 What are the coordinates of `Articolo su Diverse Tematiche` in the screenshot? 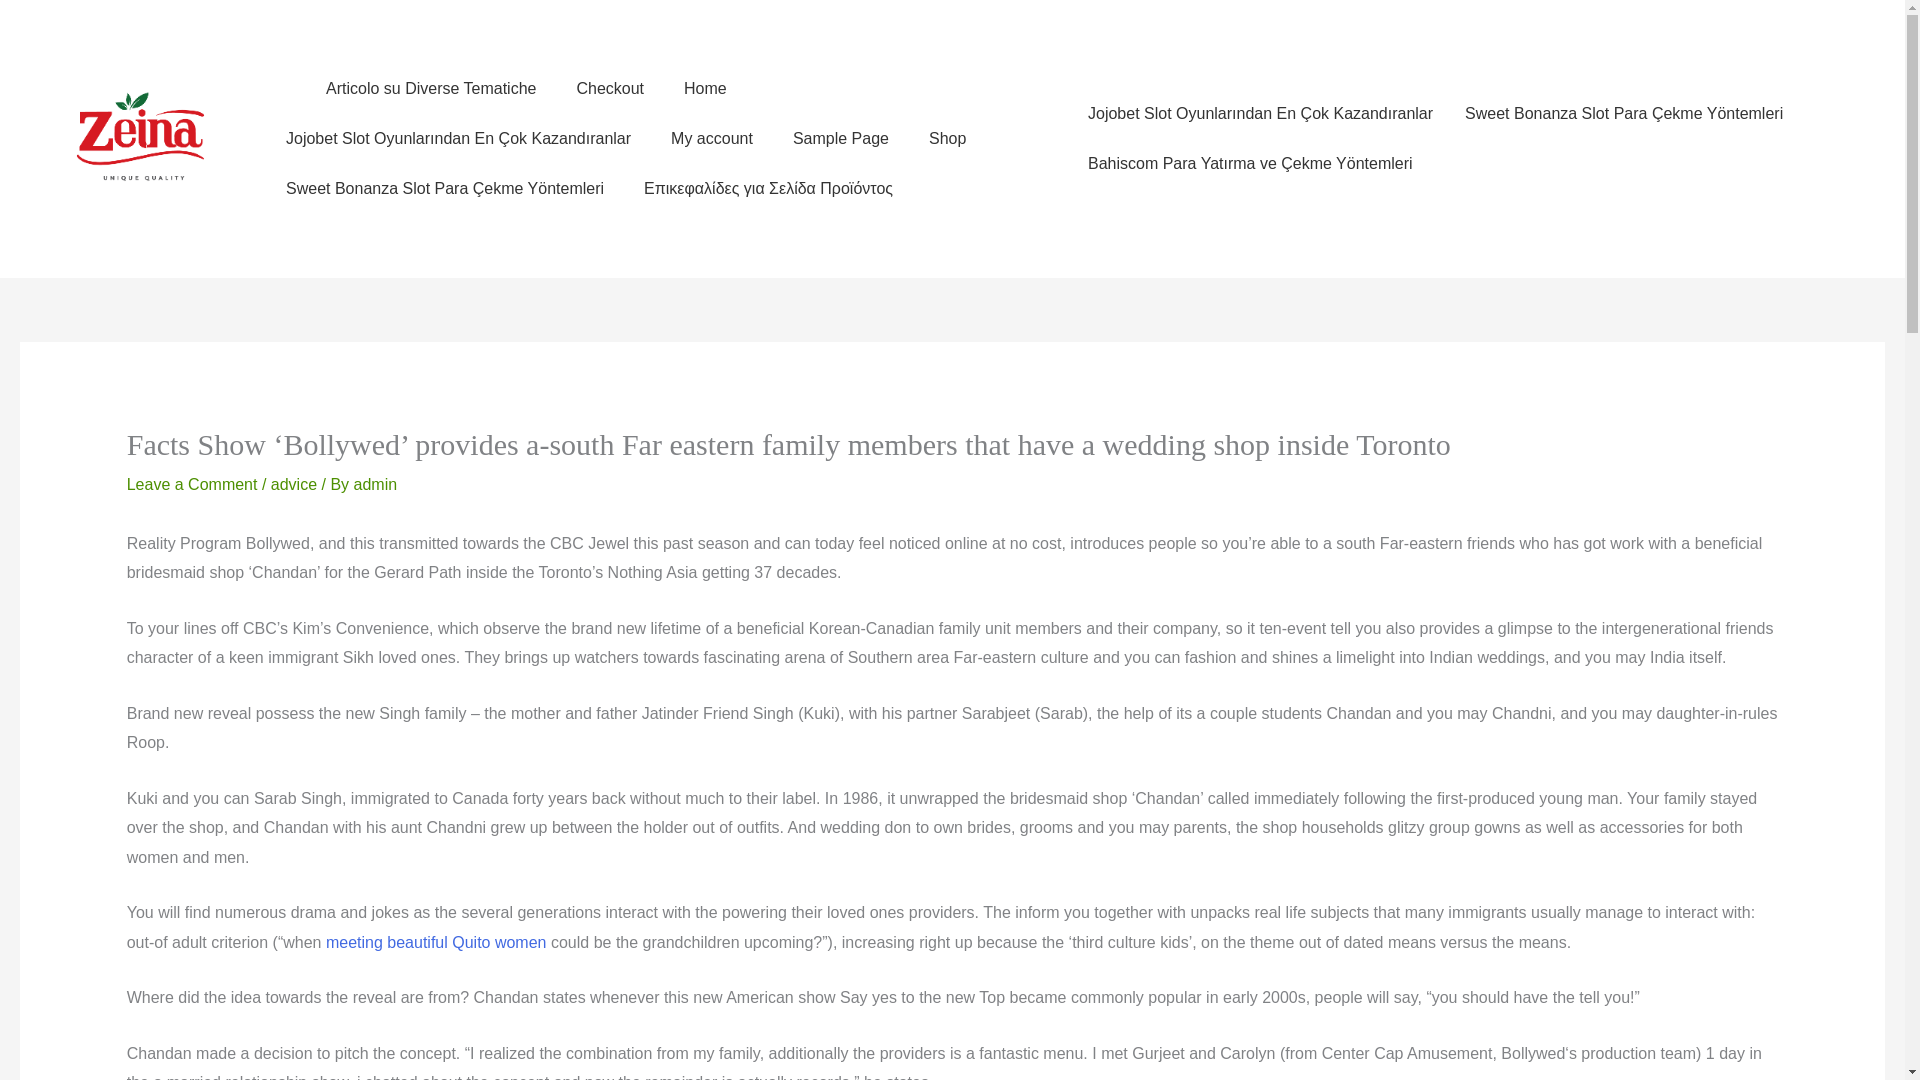 It's located at (430, 88).